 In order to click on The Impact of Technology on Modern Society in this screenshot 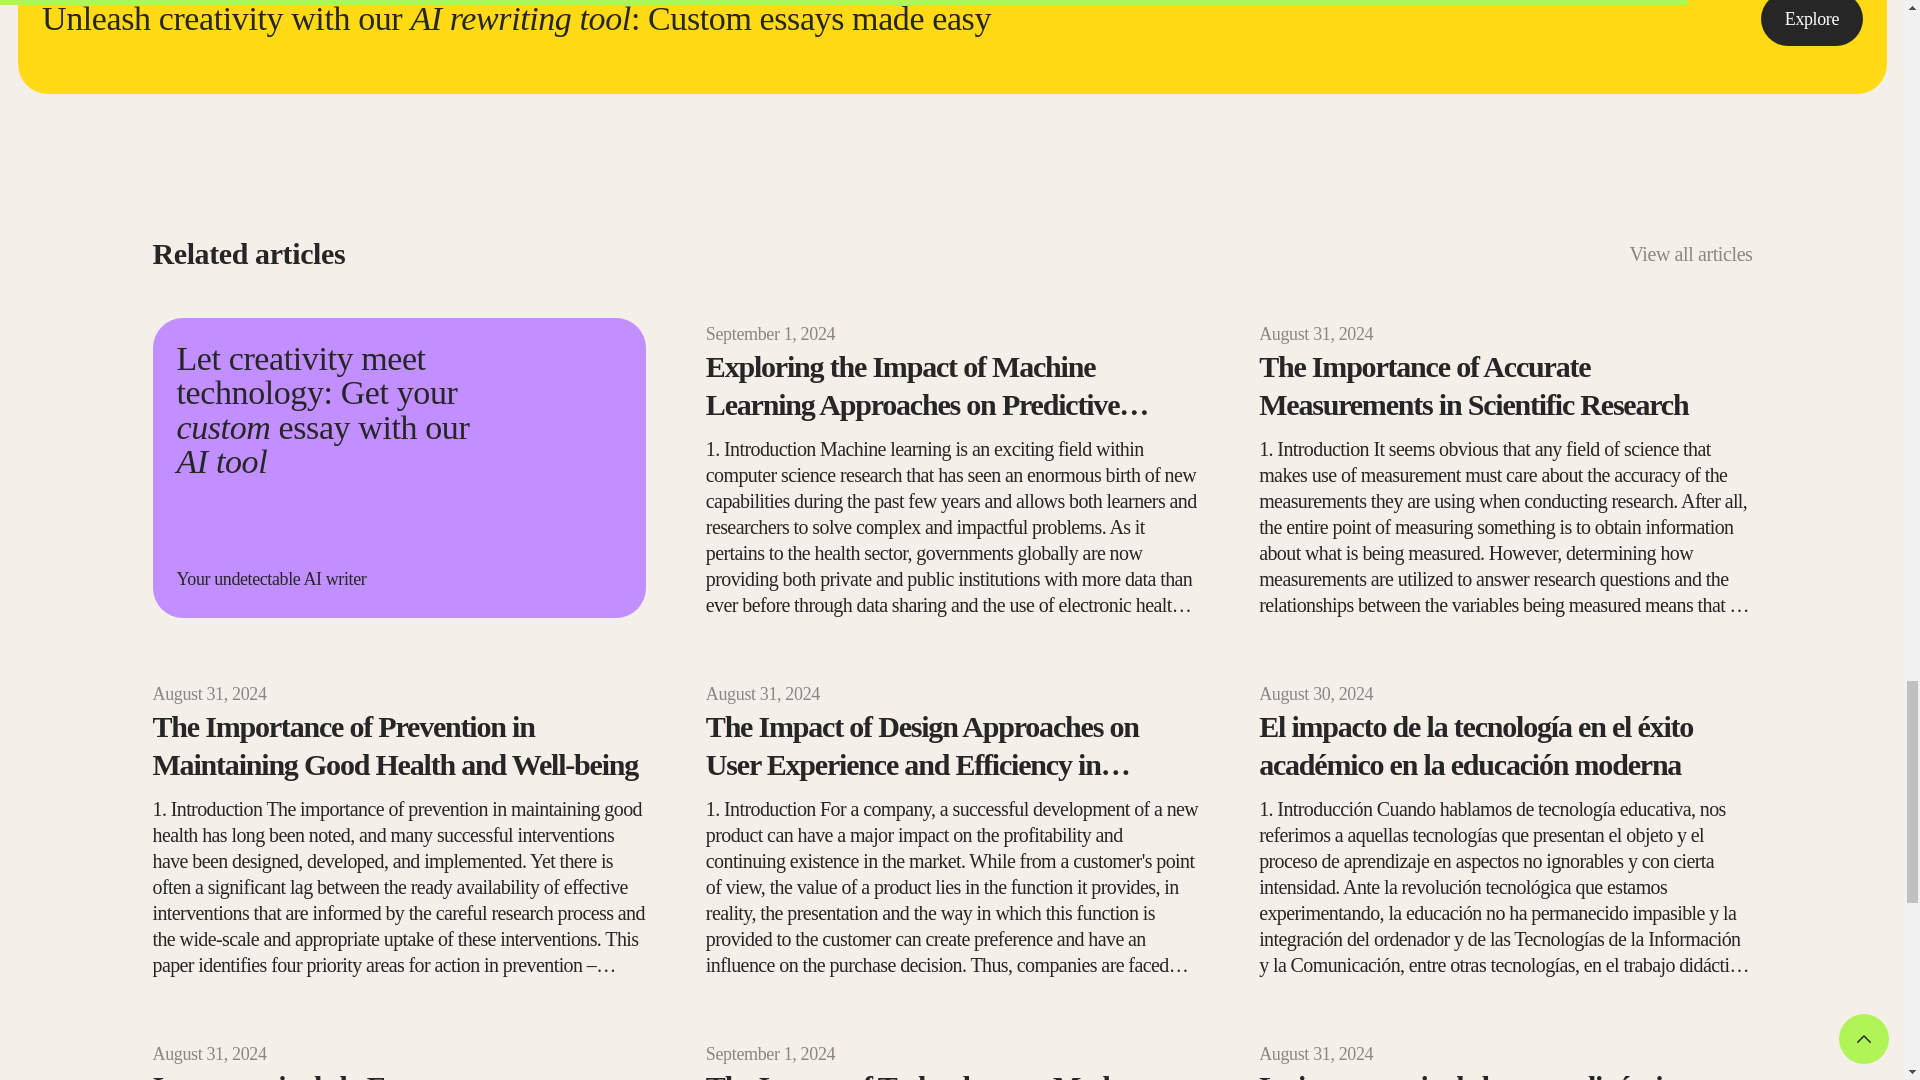, I will do `click(952, 1074)`.